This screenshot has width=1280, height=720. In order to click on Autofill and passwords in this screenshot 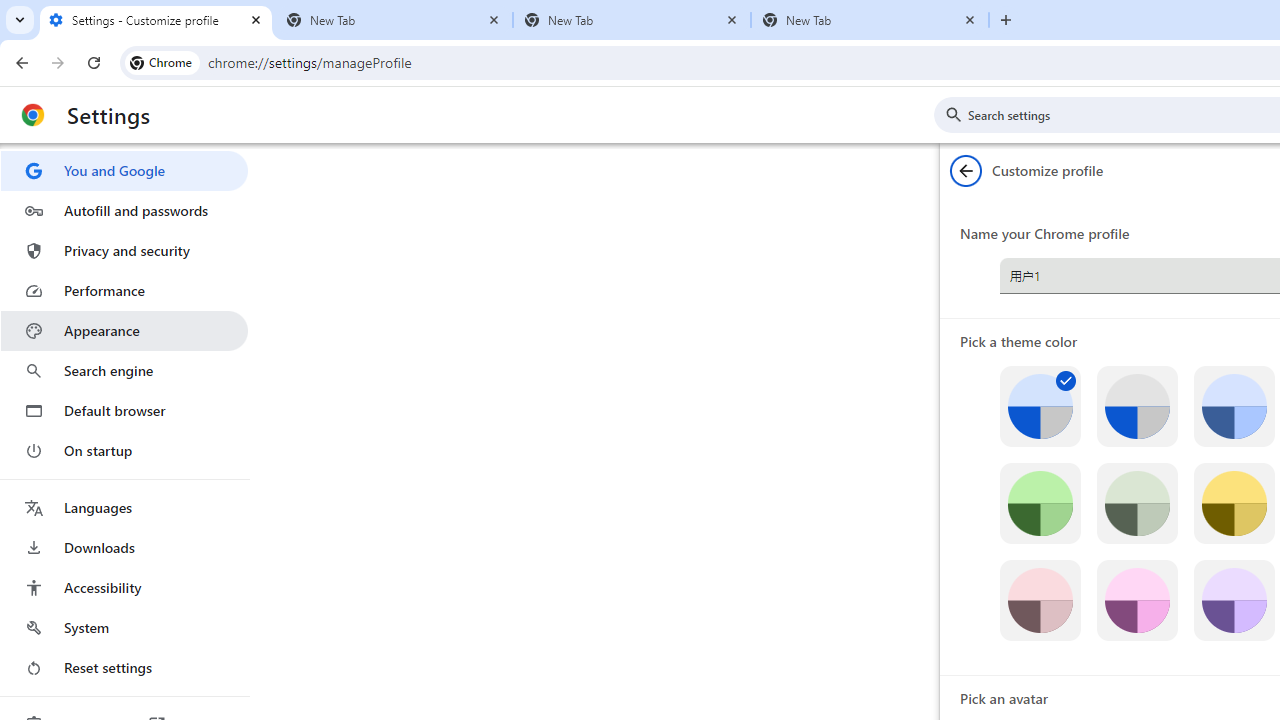, I will do `click(124, 210)`.